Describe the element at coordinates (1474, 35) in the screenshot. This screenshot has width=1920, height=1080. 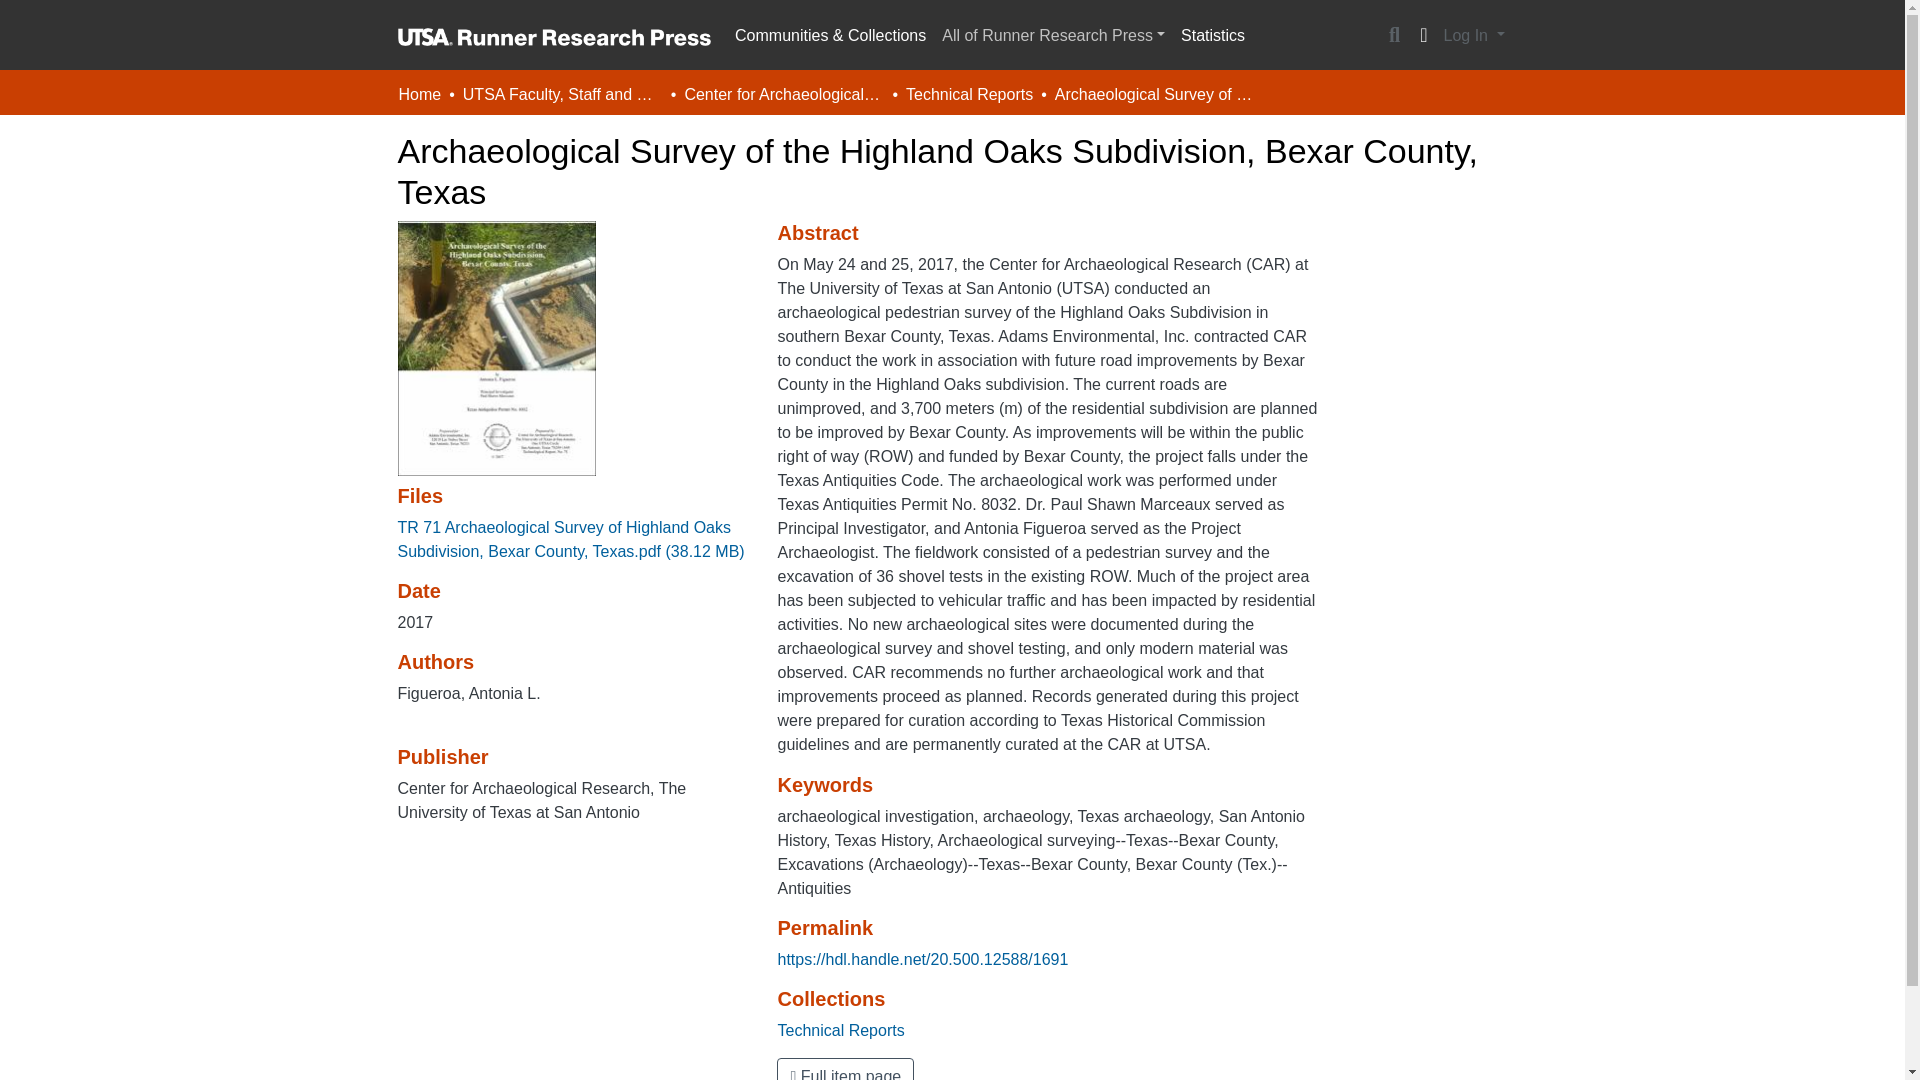
I see `Log In` at that location.